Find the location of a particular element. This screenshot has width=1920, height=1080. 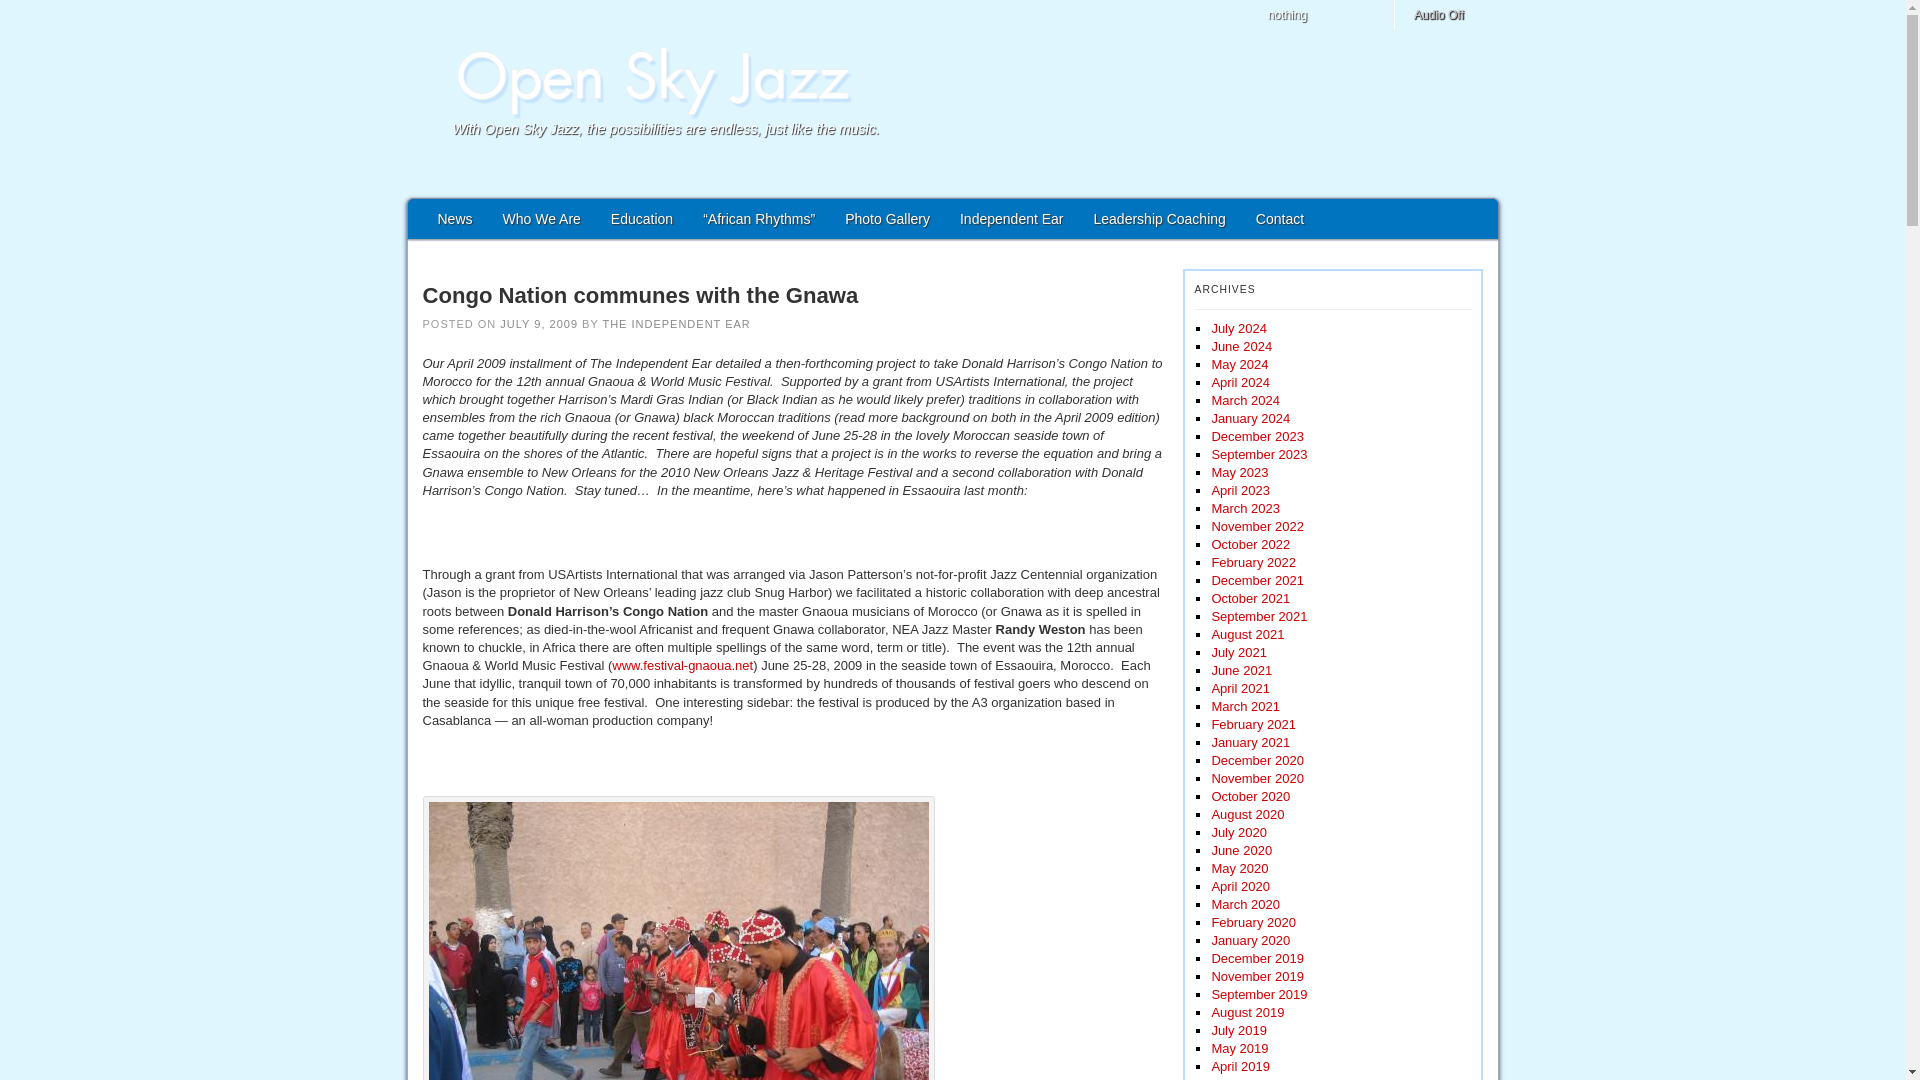

December 2023 is located at coordinates (1257, 436).